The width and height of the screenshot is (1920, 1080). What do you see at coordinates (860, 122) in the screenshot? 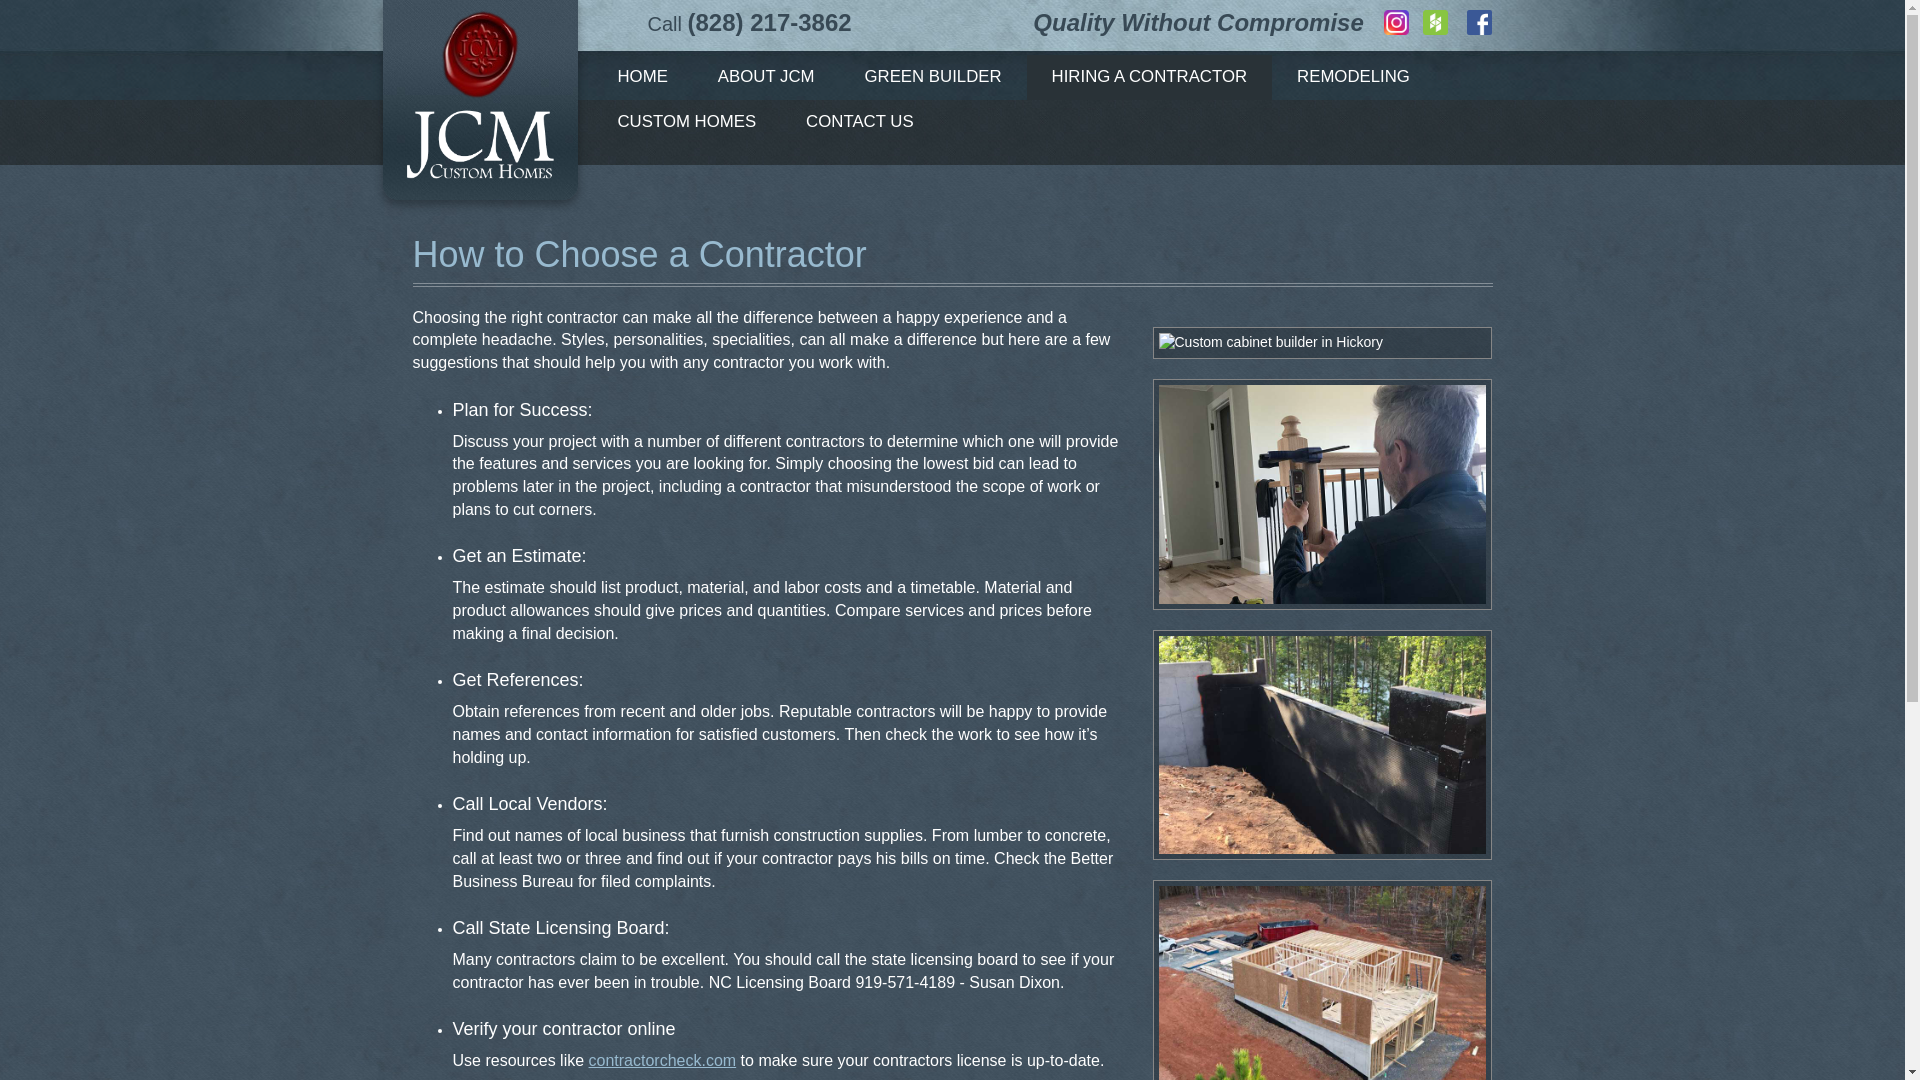
I see `CONTACT US` at bounding box center [860, 122].